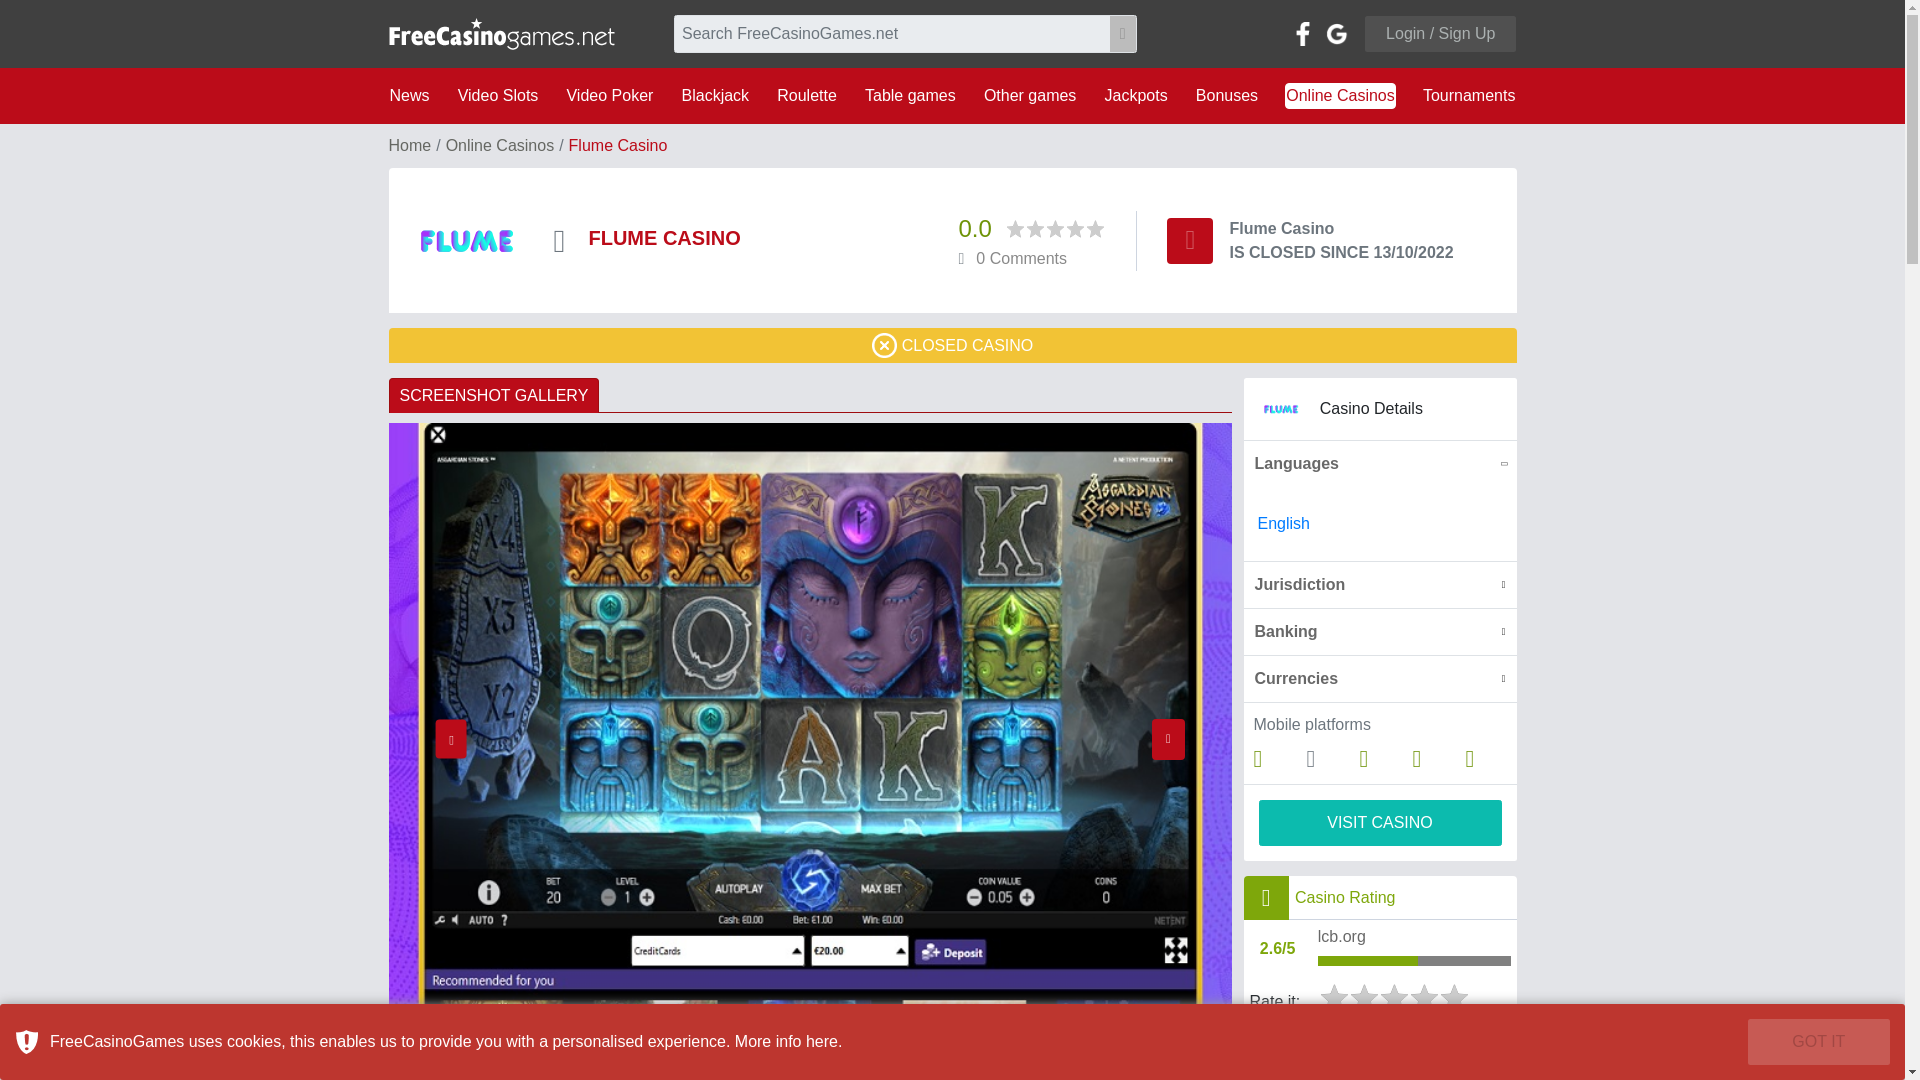 This screenshot has width=1920, height=1080. I want to click on Jackpots, so click(1136, 96).